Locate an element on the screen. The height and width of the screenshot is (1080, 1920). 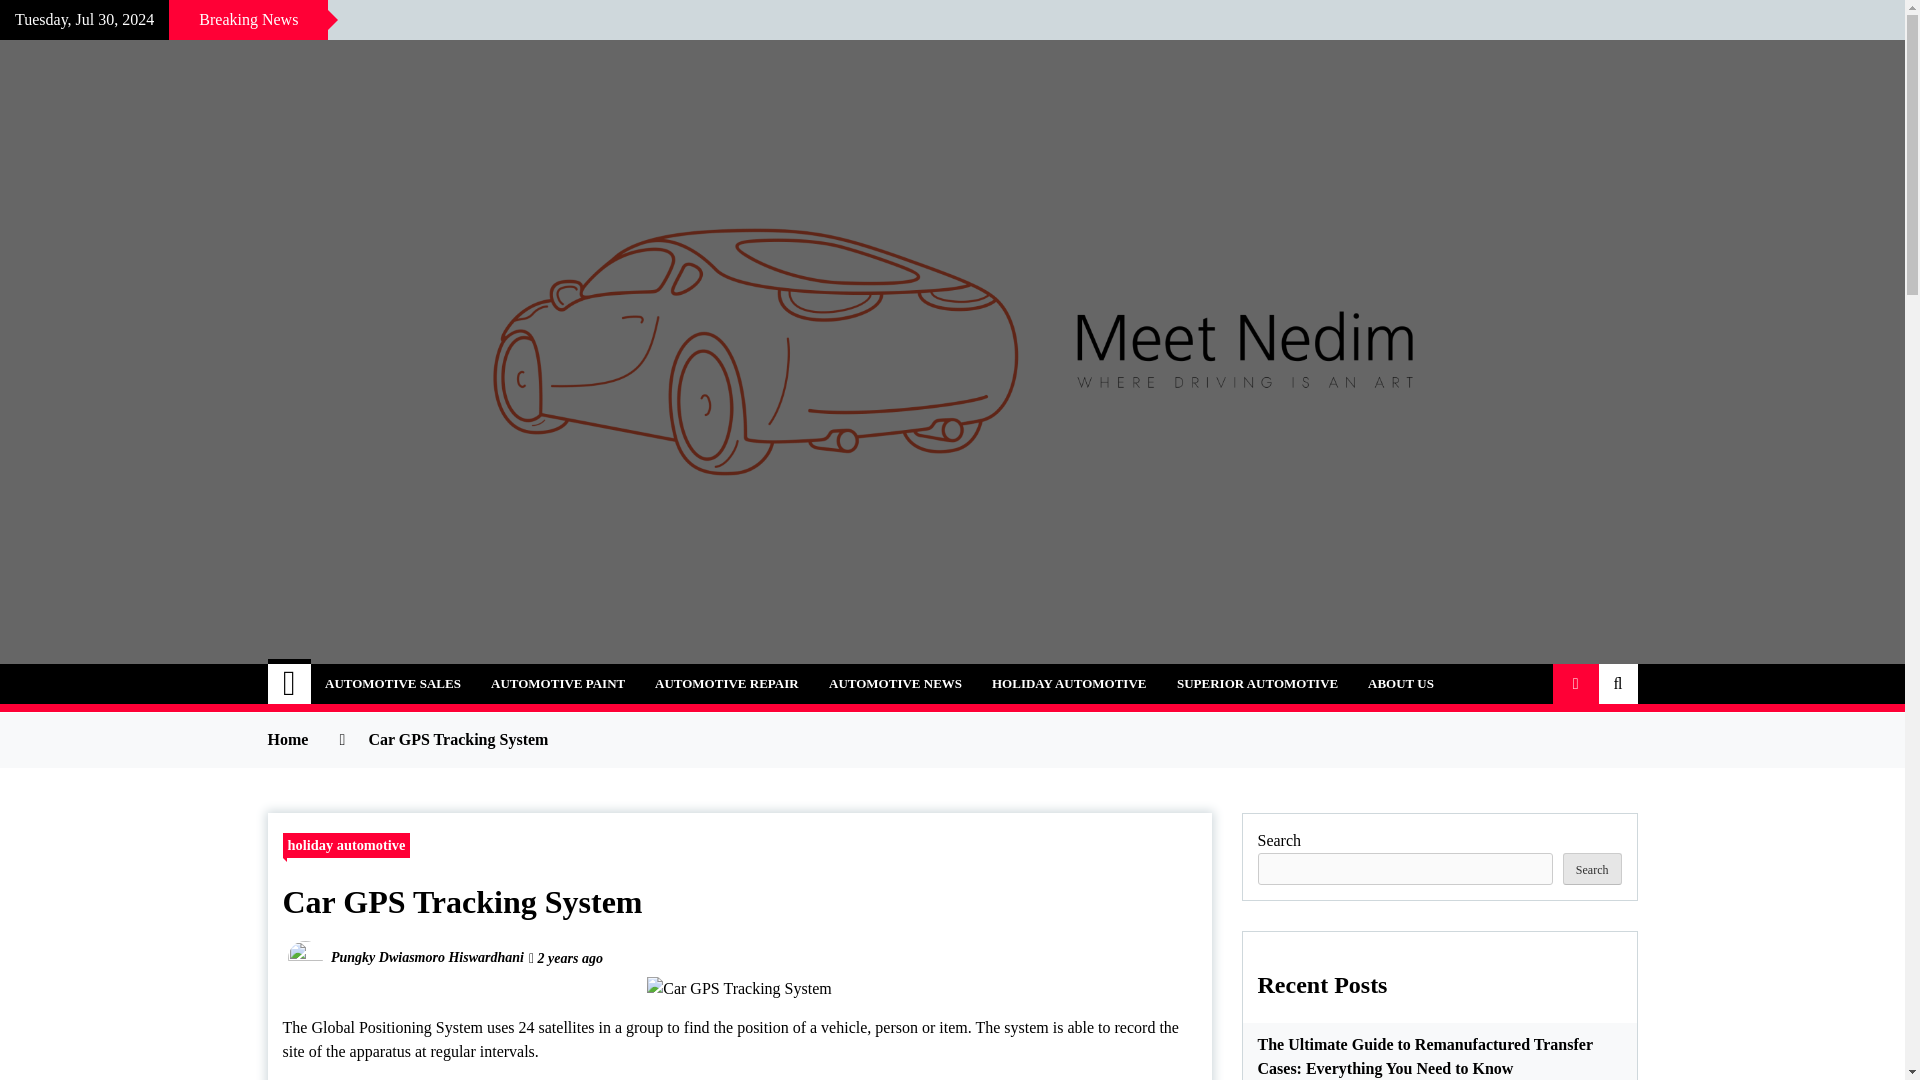
AUTOMOTIVE PAINT is located at coordinates (558, 684).